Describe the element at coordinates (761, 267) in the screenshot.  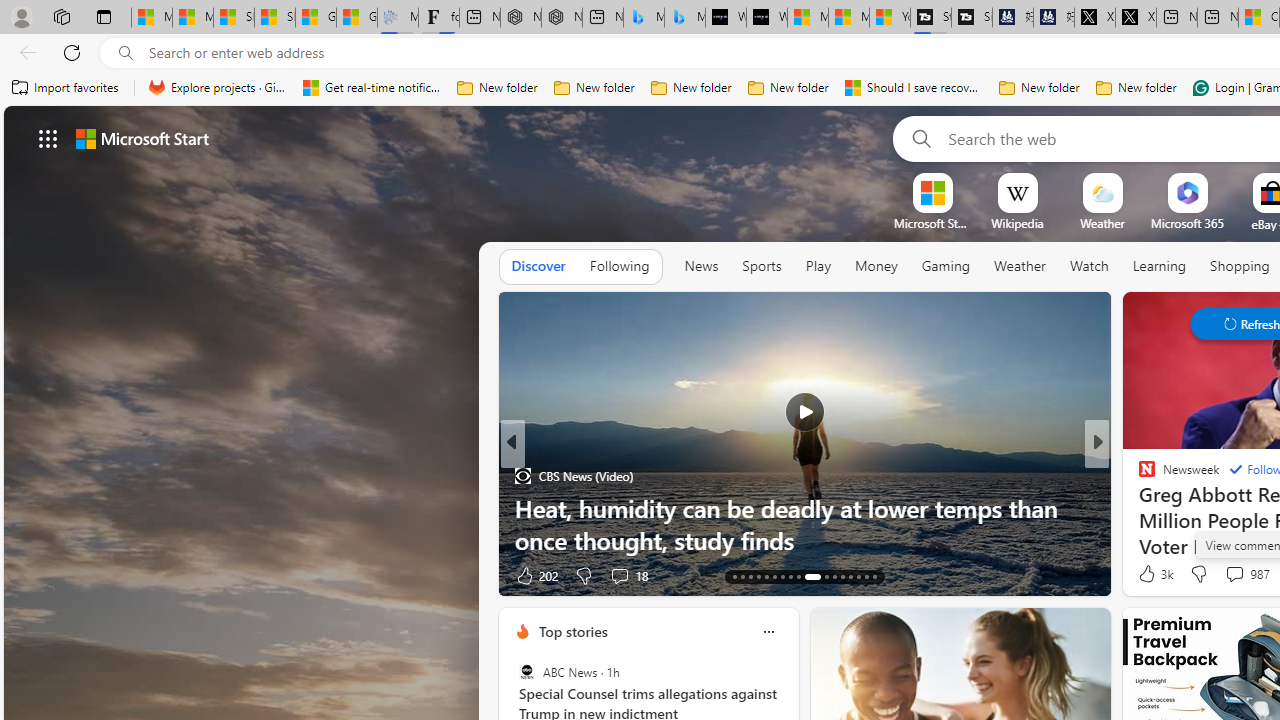
I see `Sports` at that location.